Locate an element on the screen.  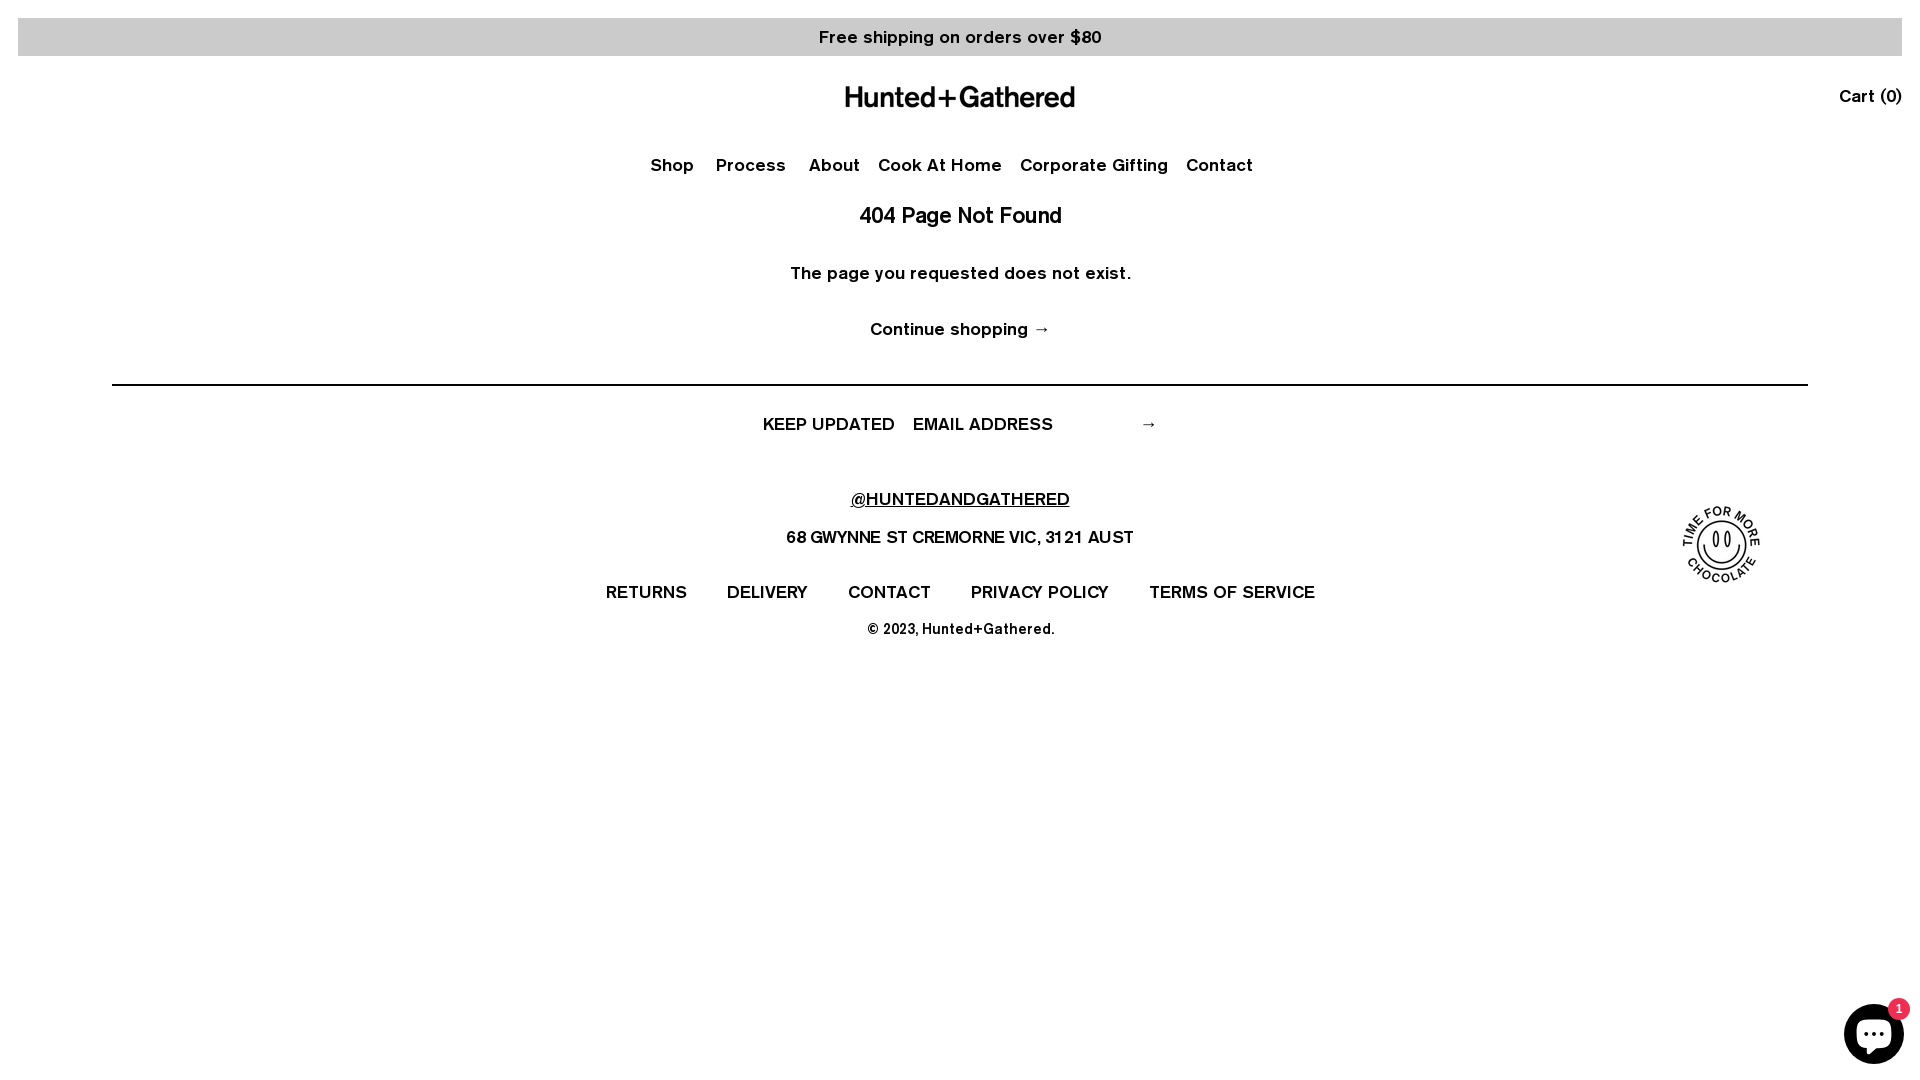
Free shipping on orders over $80 is located at coordinates (960, 36).